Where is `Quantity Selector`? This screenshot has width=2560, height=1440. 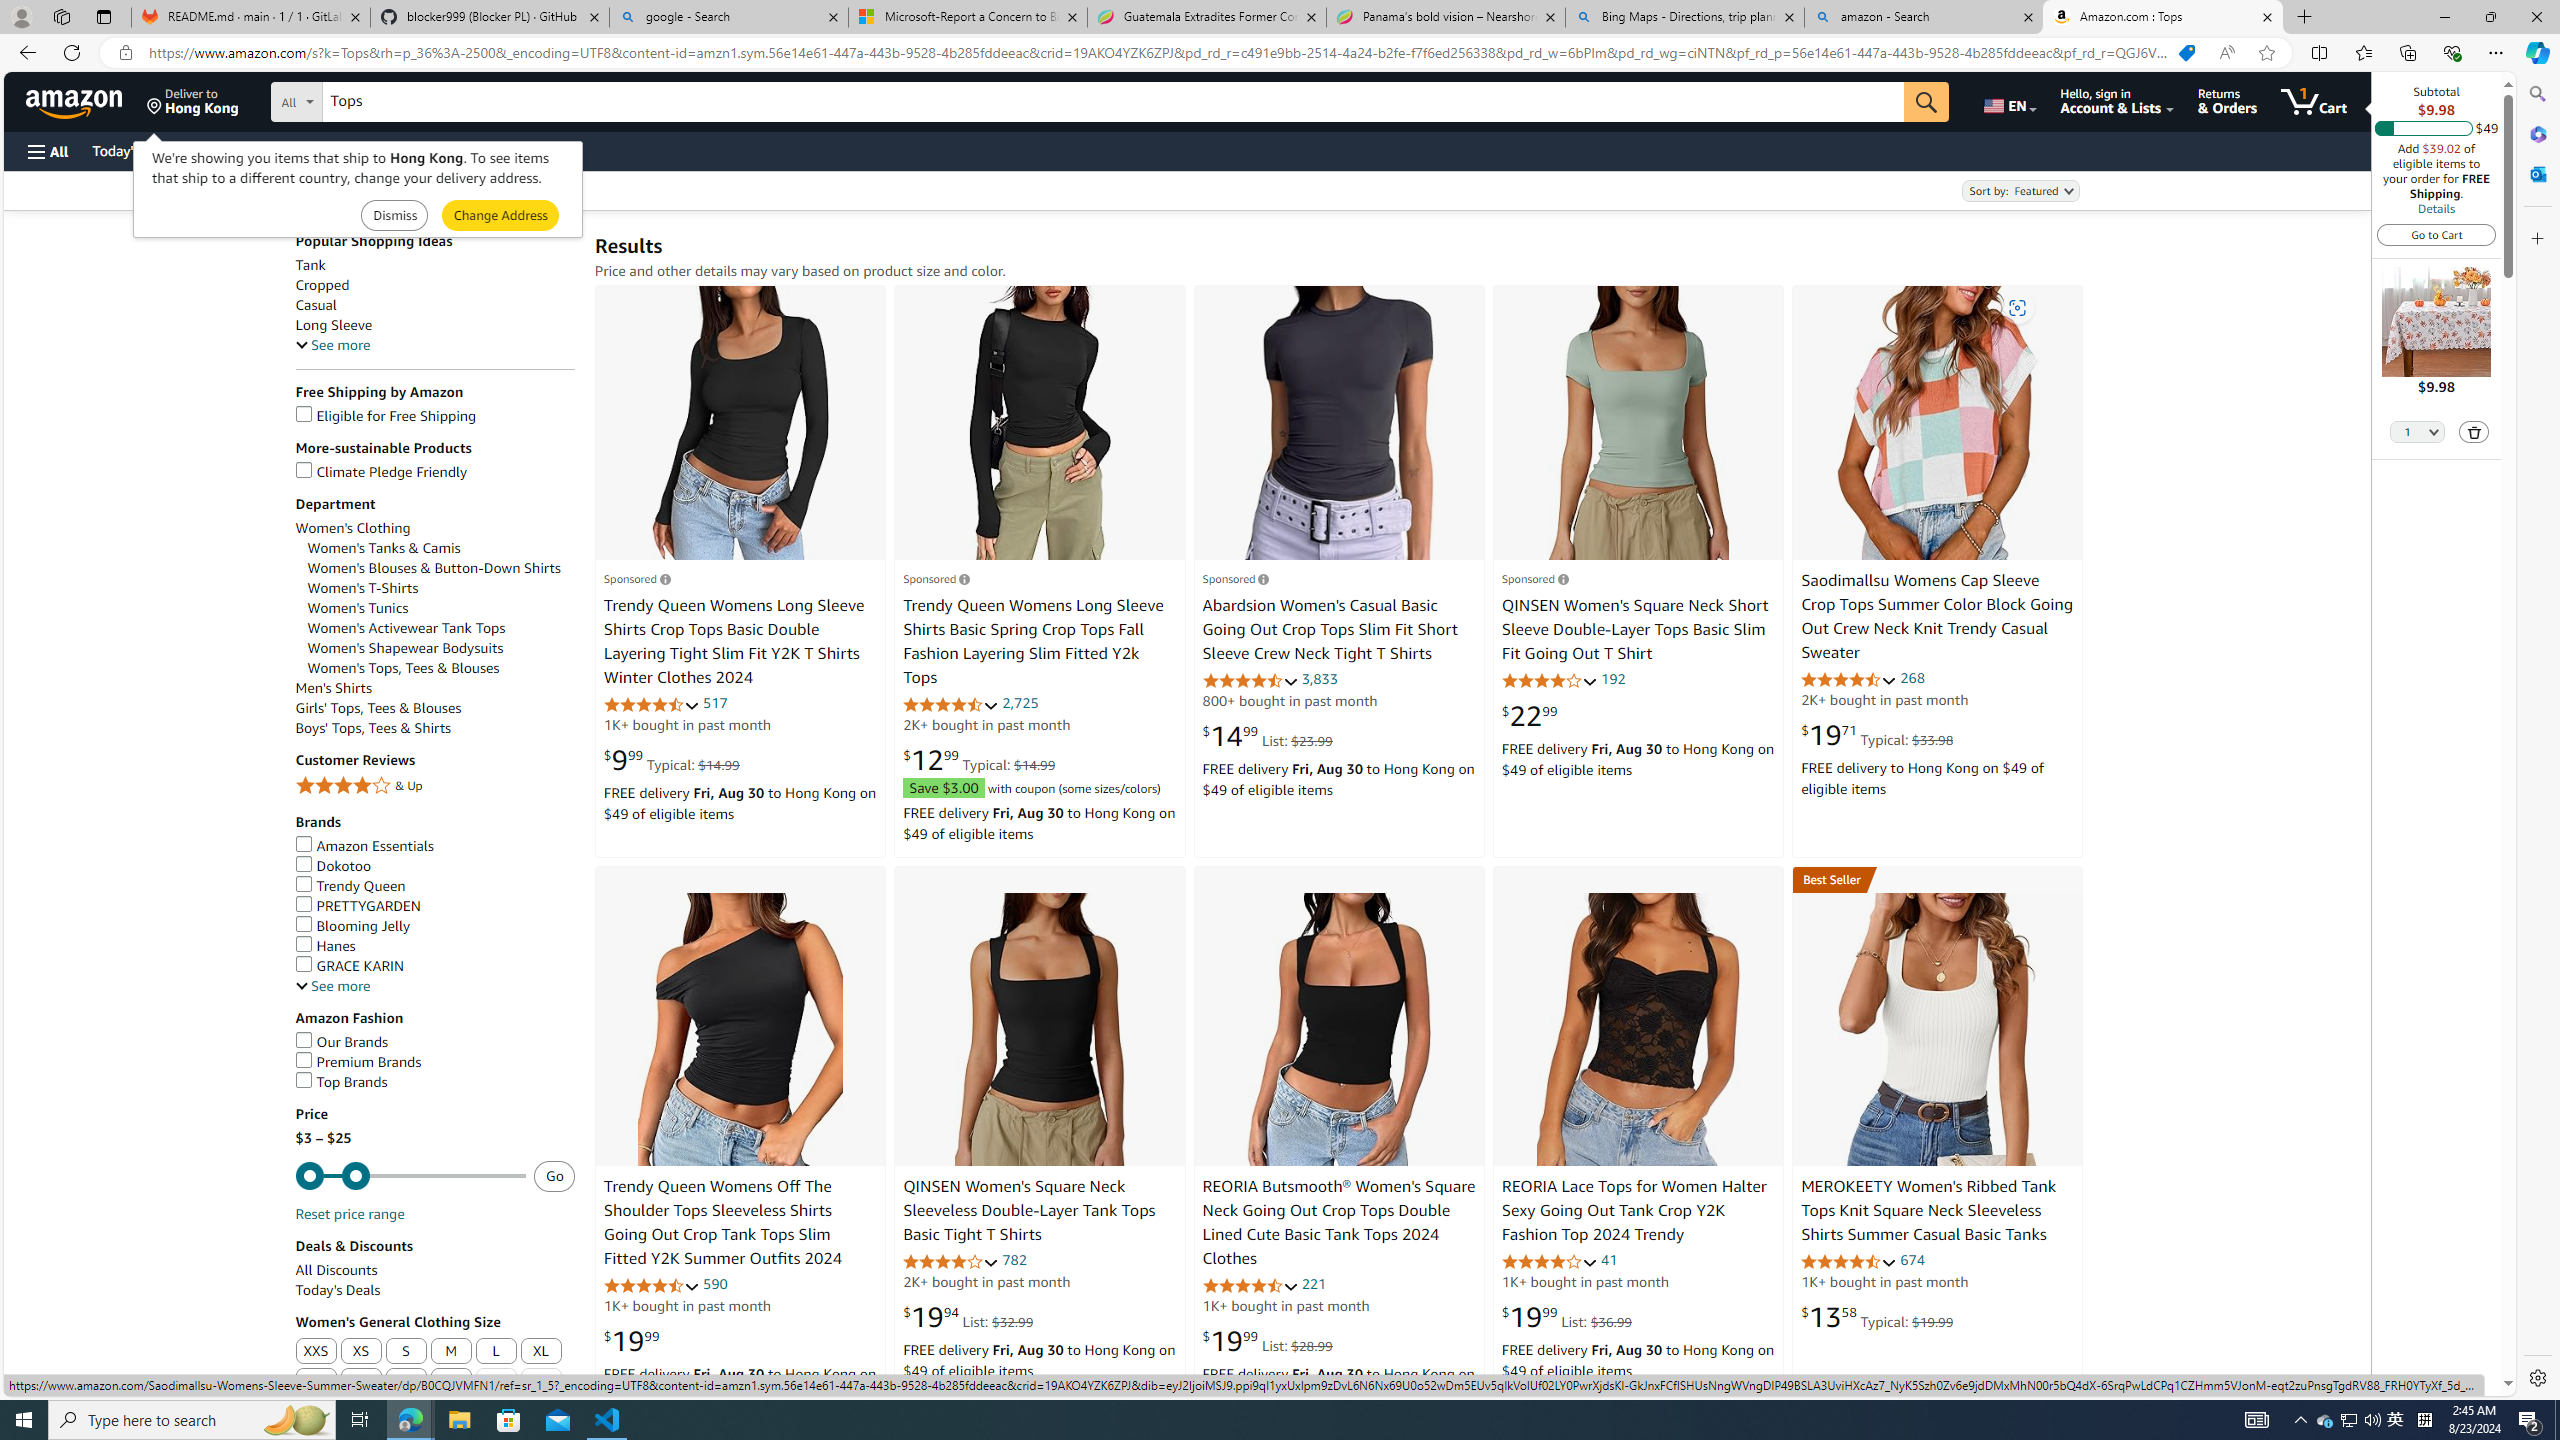
Quantity Selector is located at coordinates (2418, 431).